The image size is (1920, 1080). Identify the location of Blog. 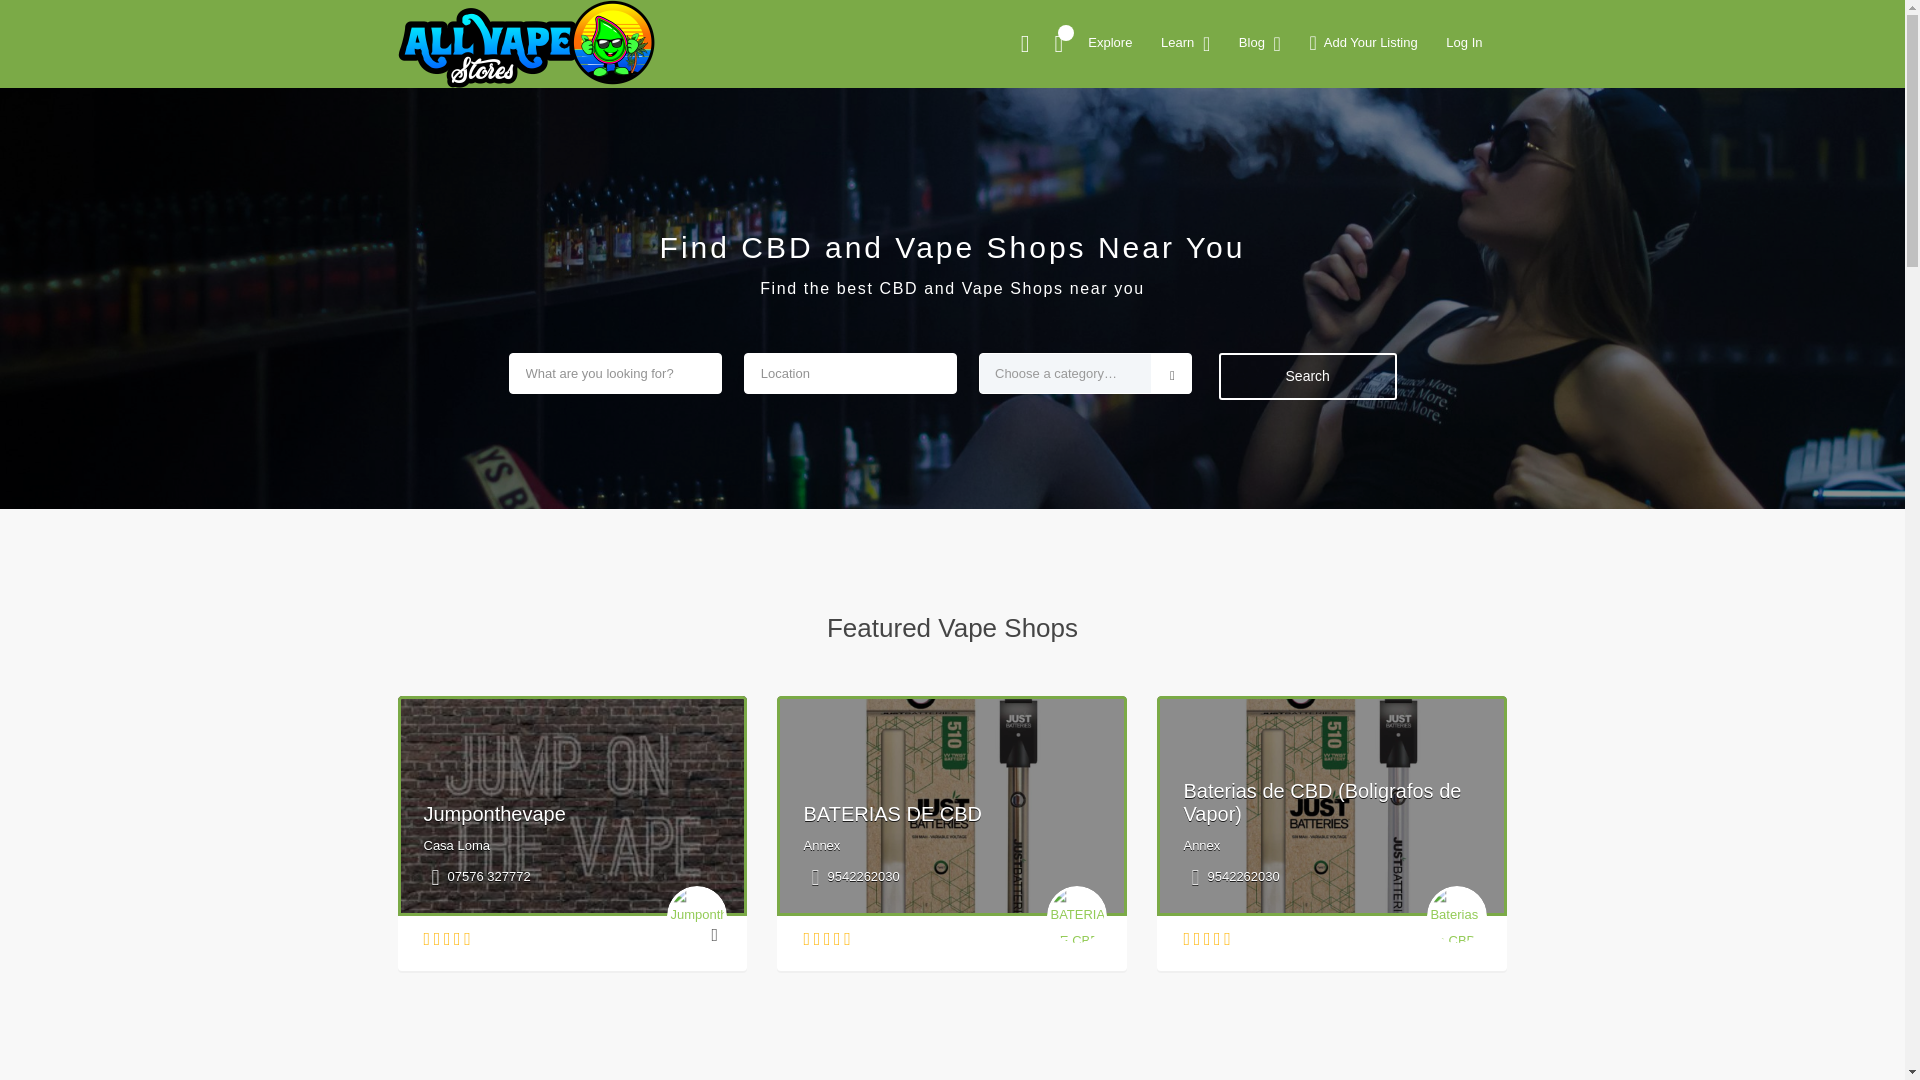
(1288, 674).